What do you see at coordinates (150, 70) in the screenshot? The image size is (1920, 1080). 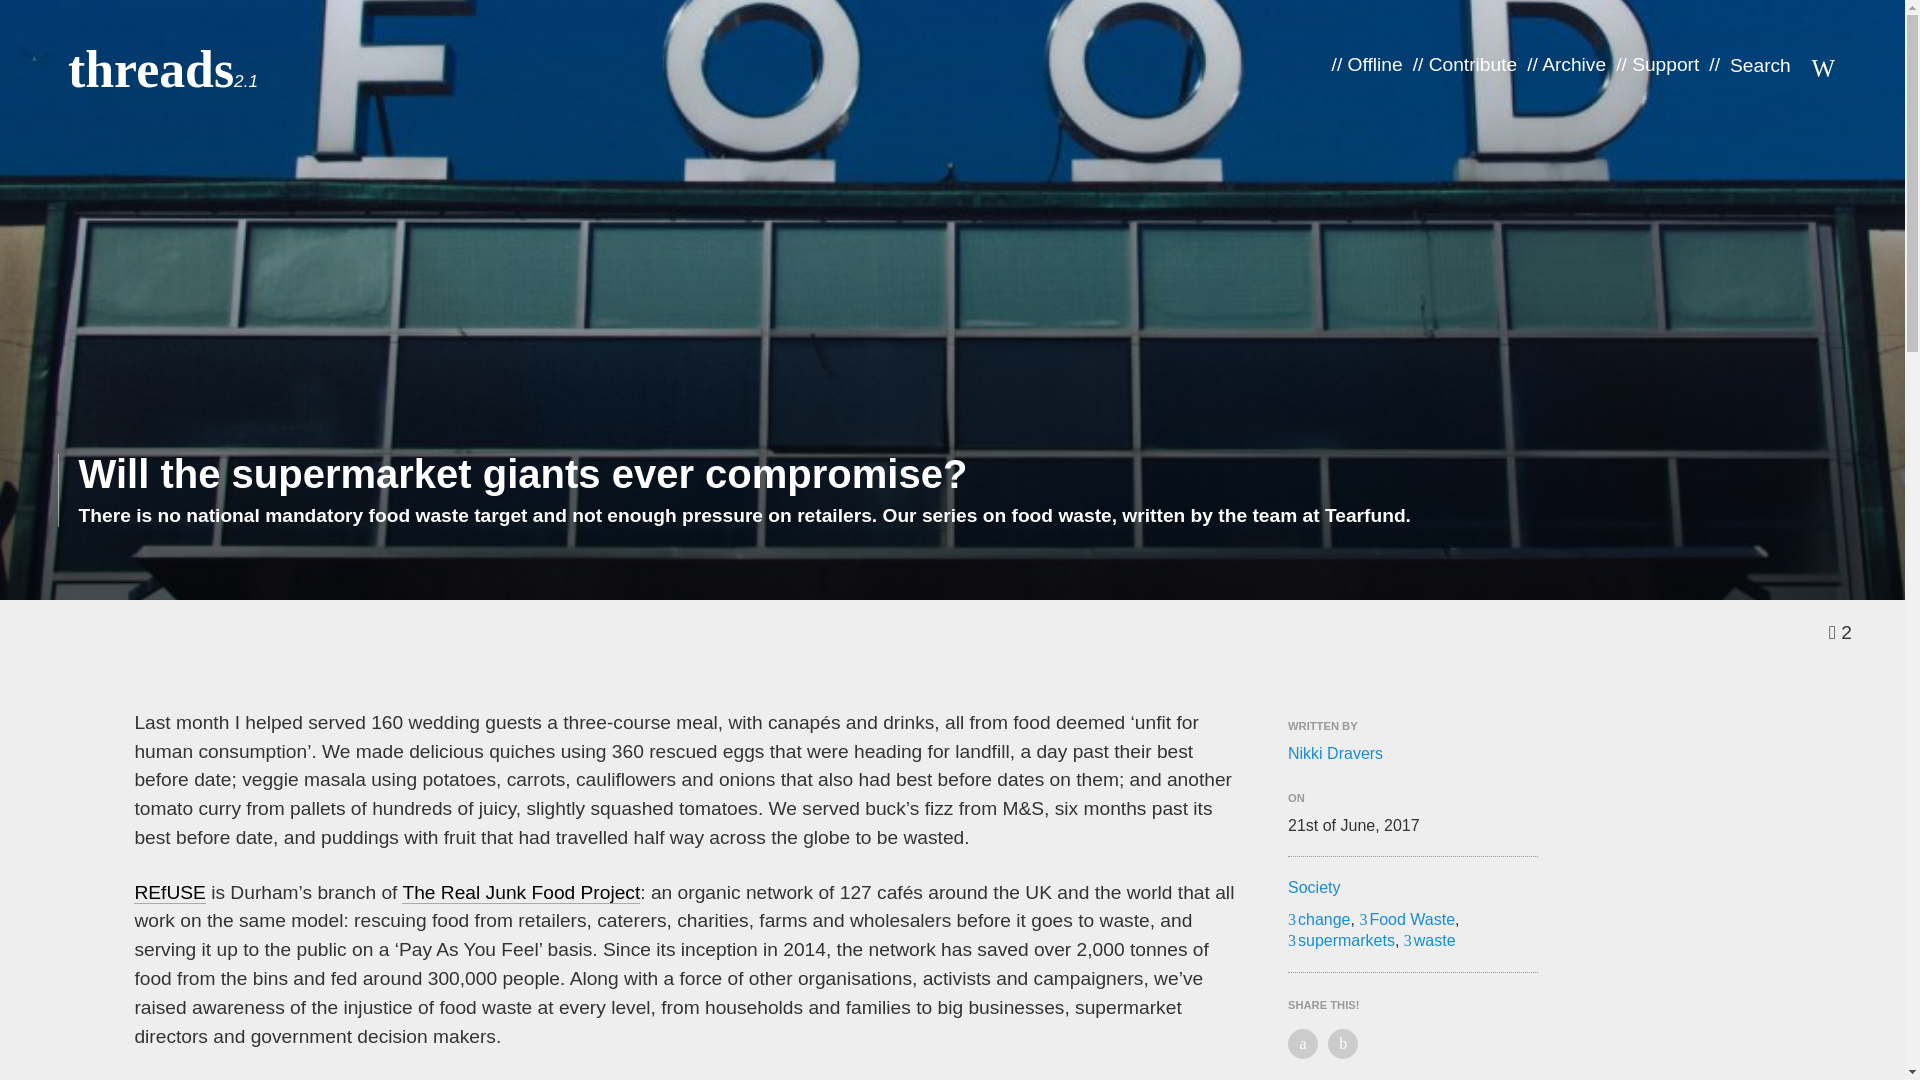 I see `threads` at bounding box center [150, 70].